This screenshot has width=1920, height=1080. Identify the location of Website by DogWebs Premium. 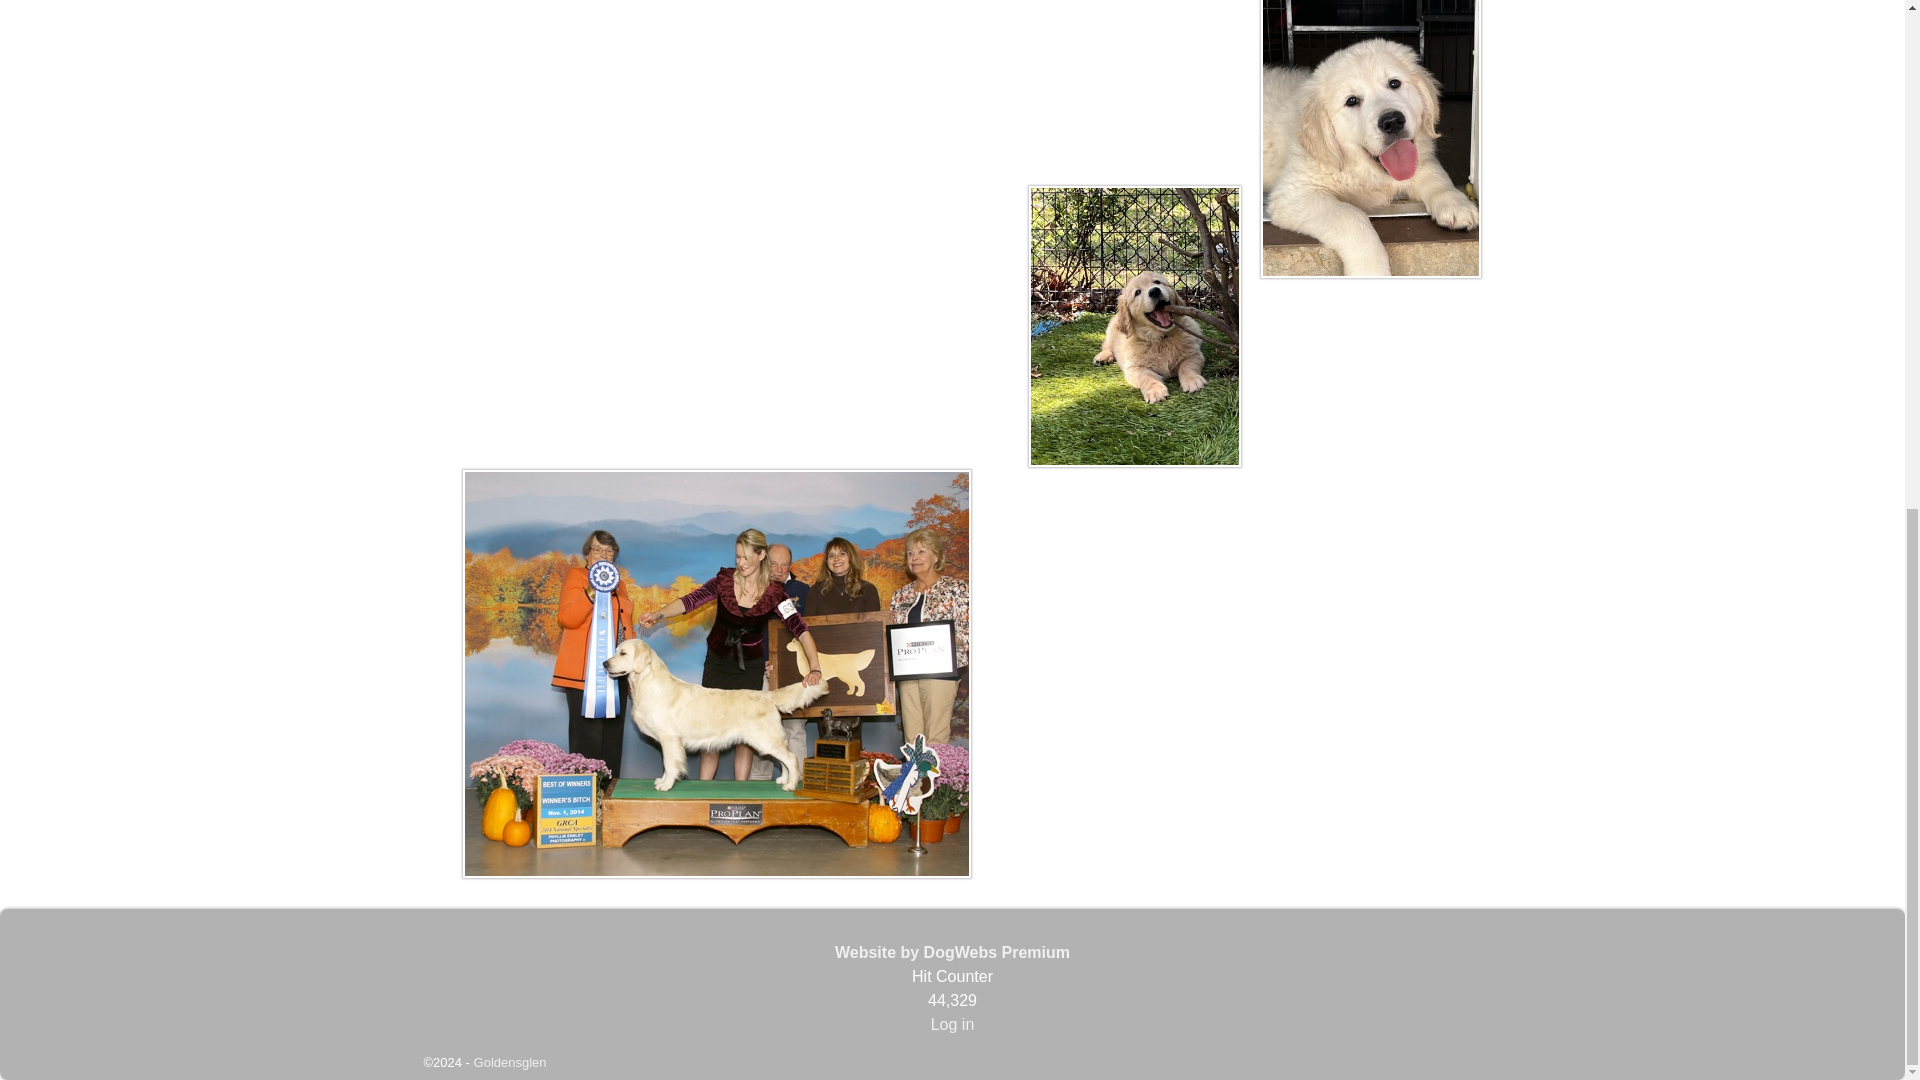
(952, 952).